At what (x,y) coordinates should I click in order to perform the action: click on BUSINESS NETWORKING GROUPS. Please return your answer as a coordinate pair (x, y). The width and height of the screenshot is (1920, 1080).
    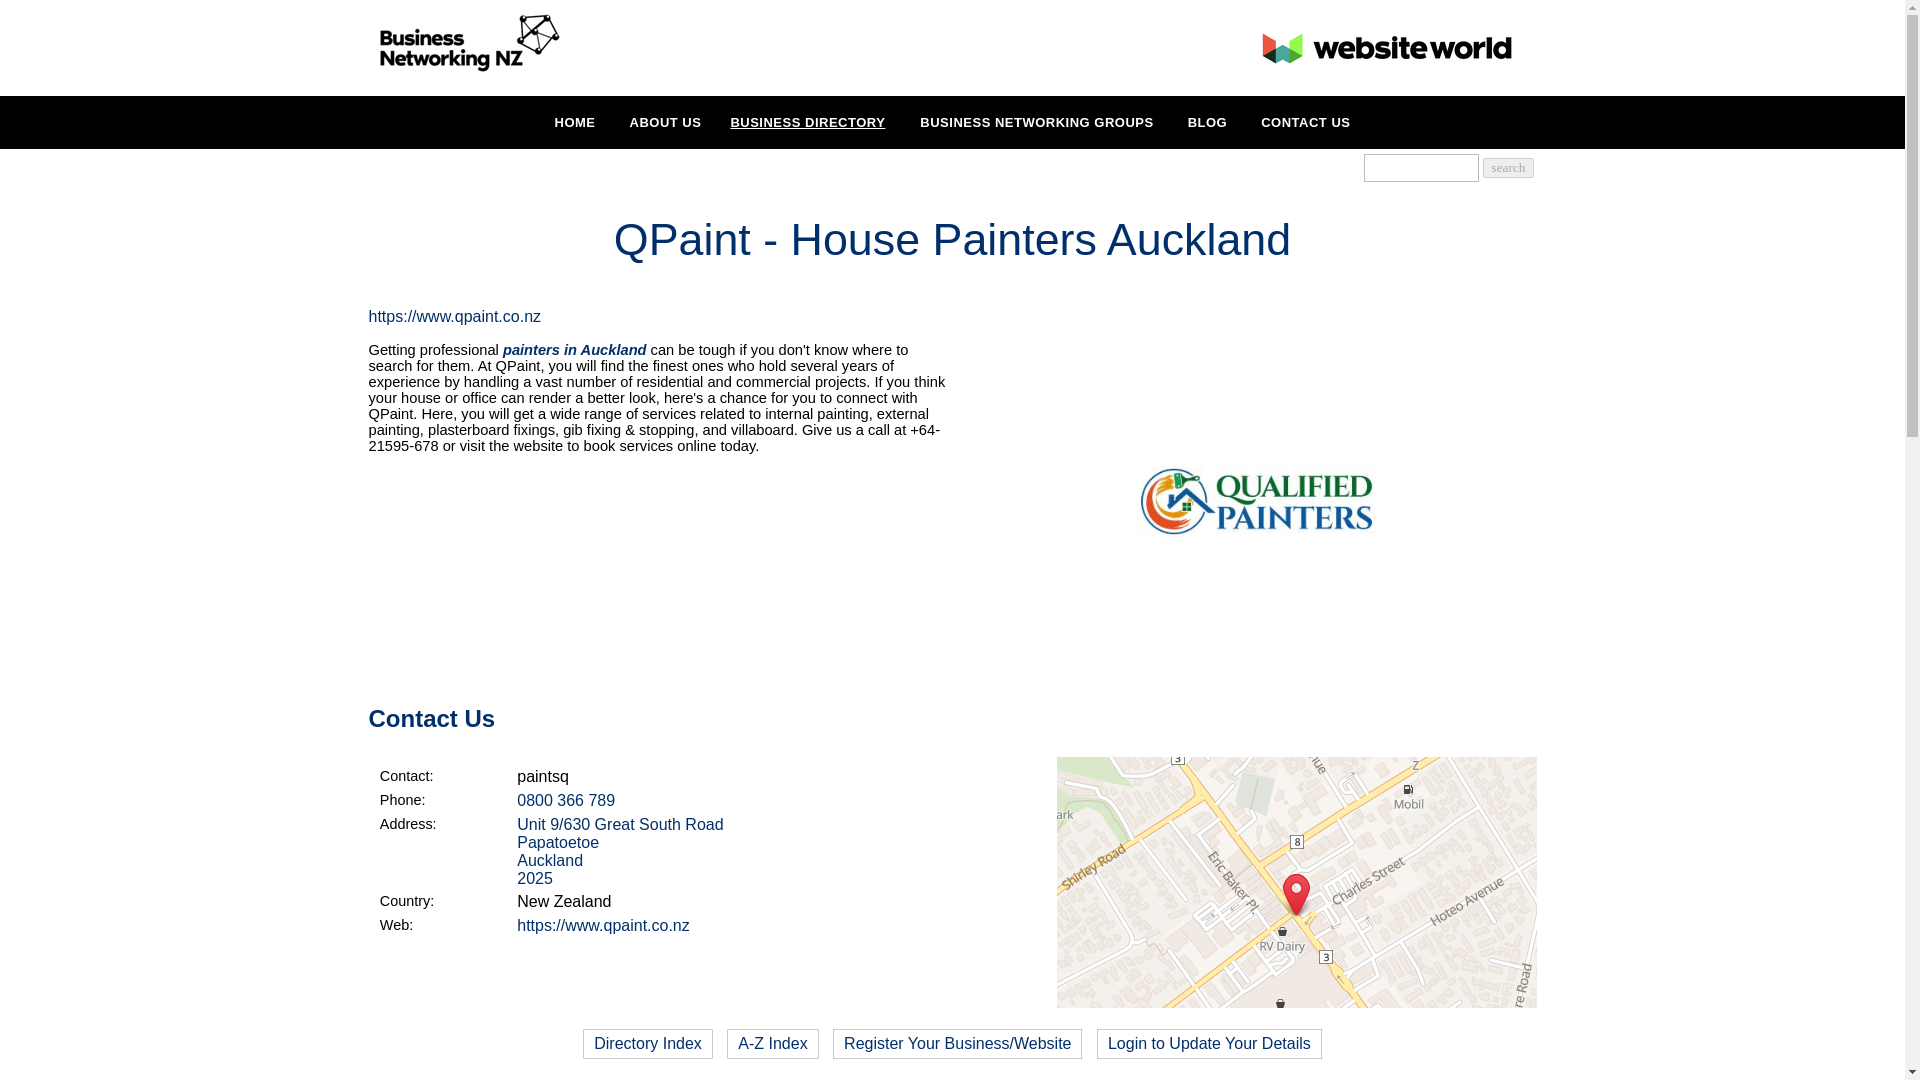
    Looking at the image, I should click on (1036, 122).